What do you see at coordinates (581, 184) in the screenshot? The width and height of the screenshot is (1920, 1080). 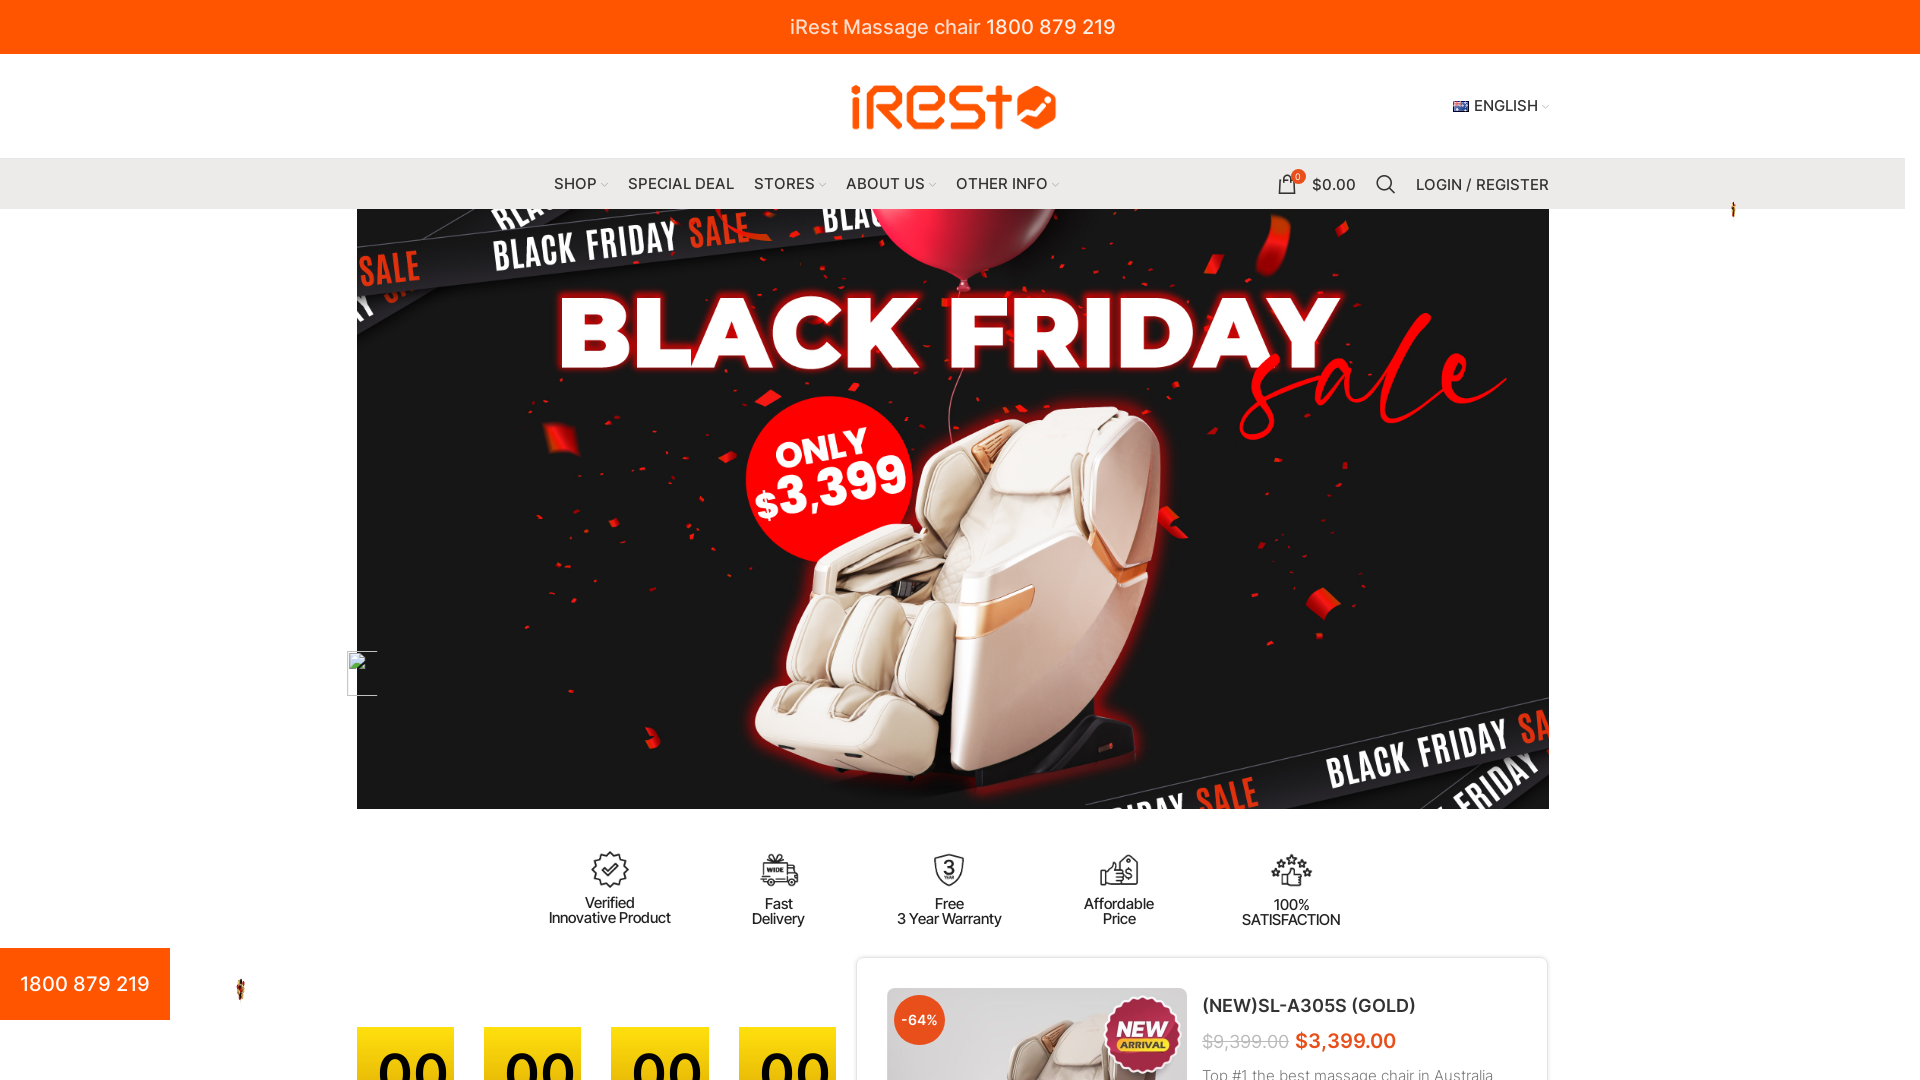 I see `SHOP` at bounding box center [581, 184].